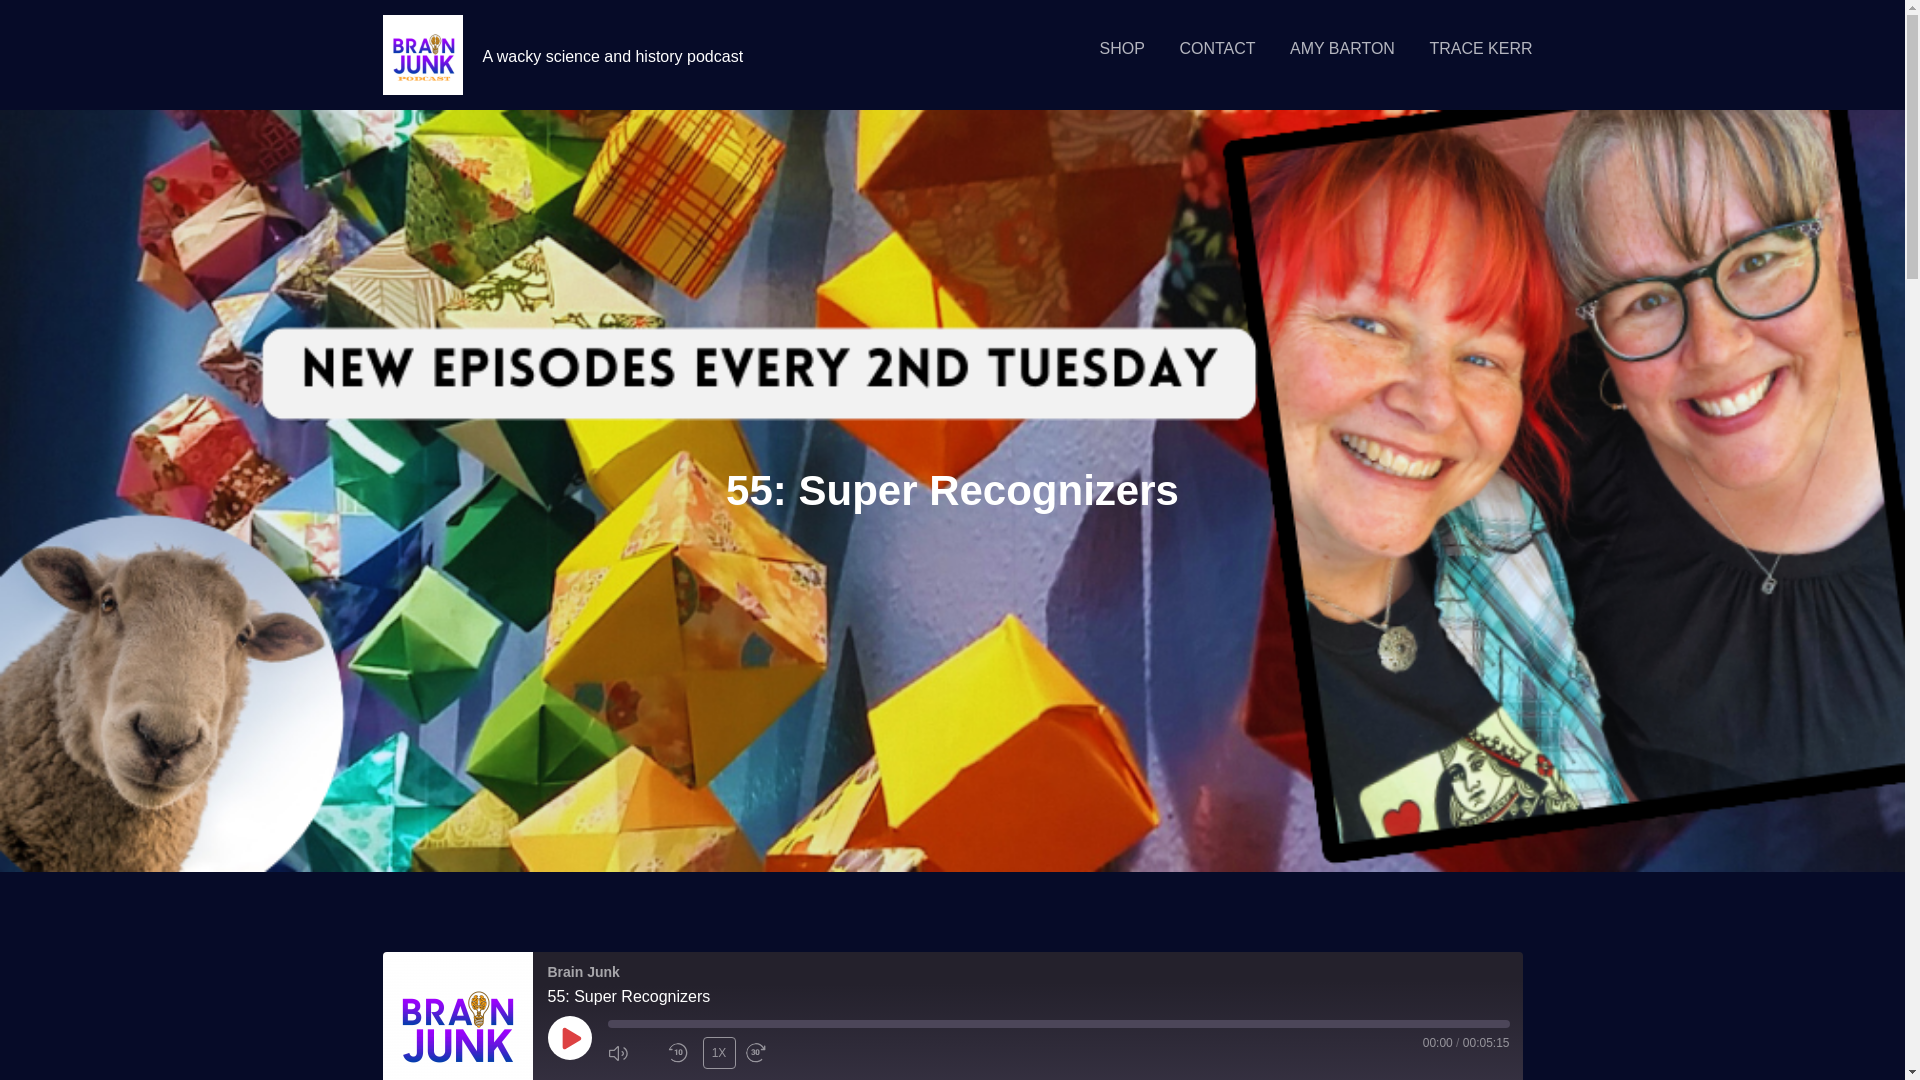 This screenshot has height=1080, width=1920. Describe the element at coordinates (1122, 48) in the screenshot. I see `SHOP` at that location.